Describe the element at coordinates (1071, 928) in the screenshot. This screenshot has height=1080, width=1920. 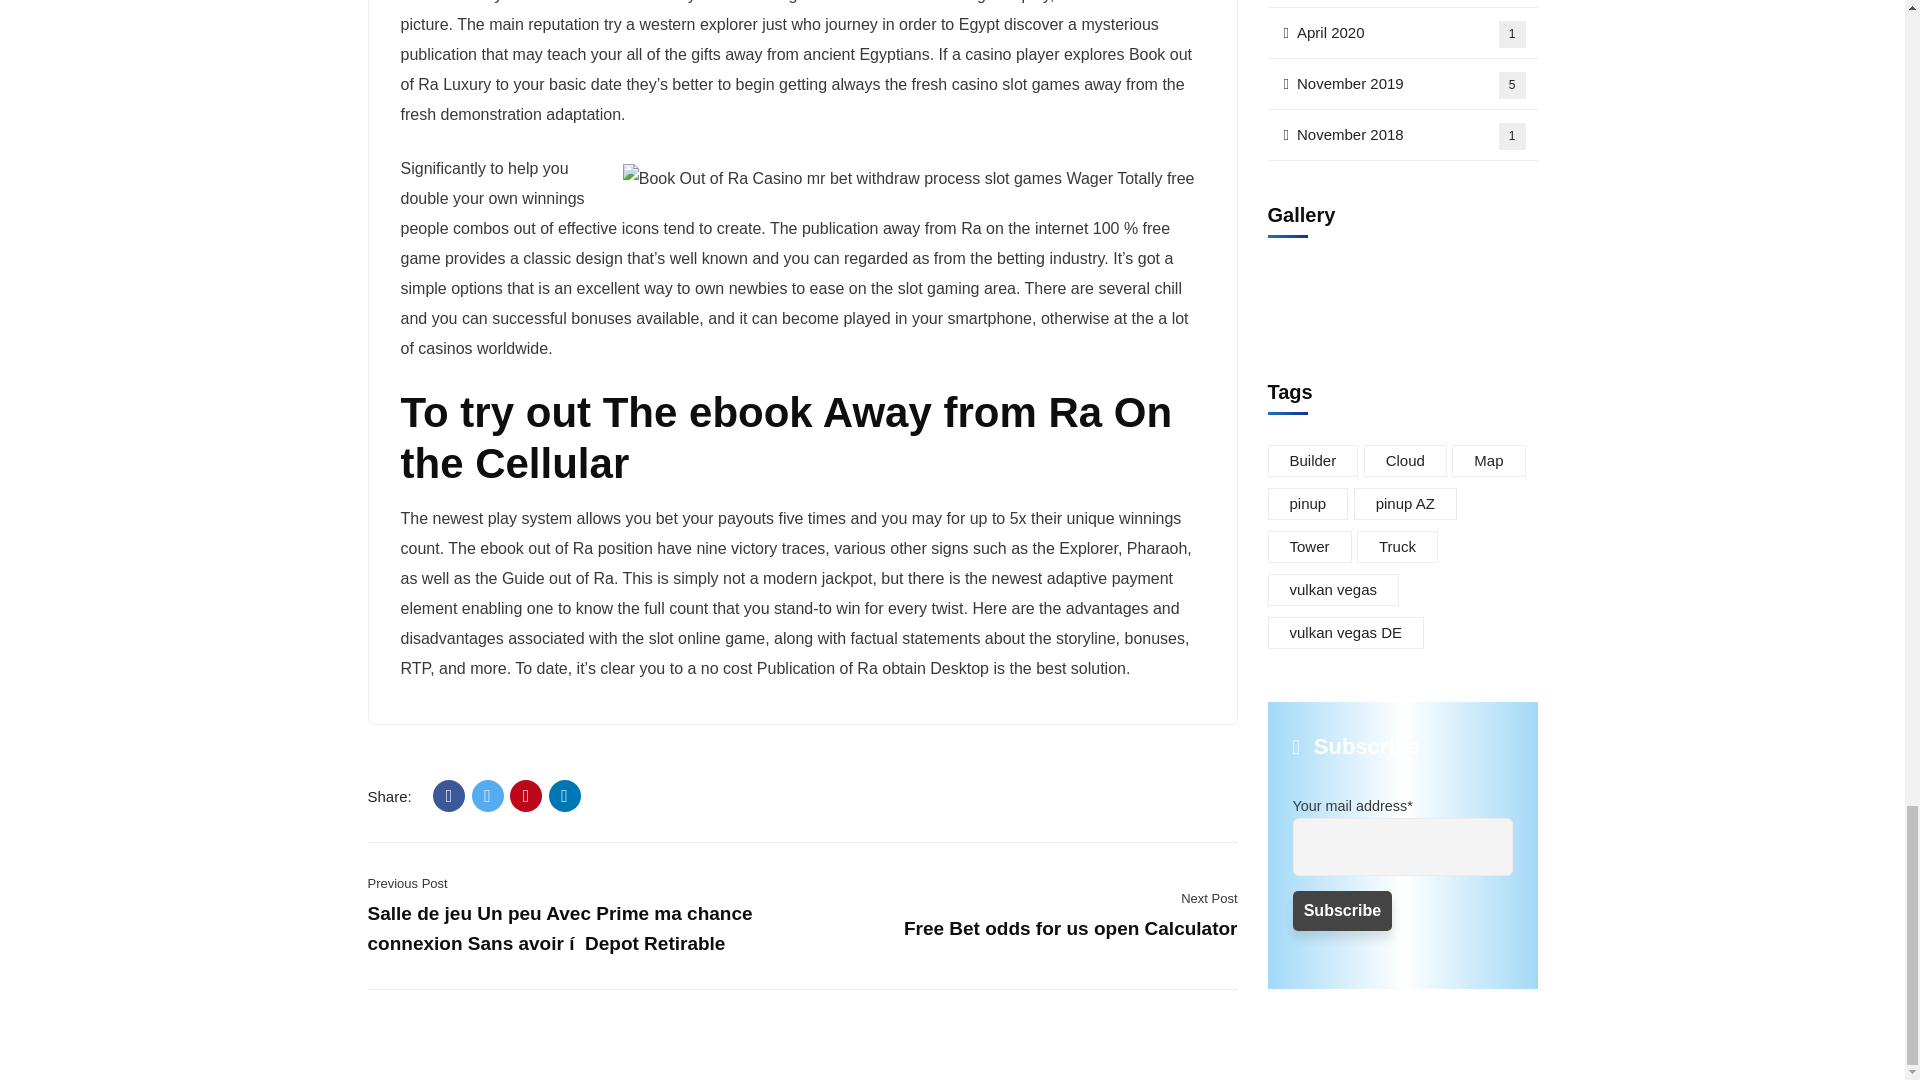
I see `Free Bet odds for us open Calculator` at that location.